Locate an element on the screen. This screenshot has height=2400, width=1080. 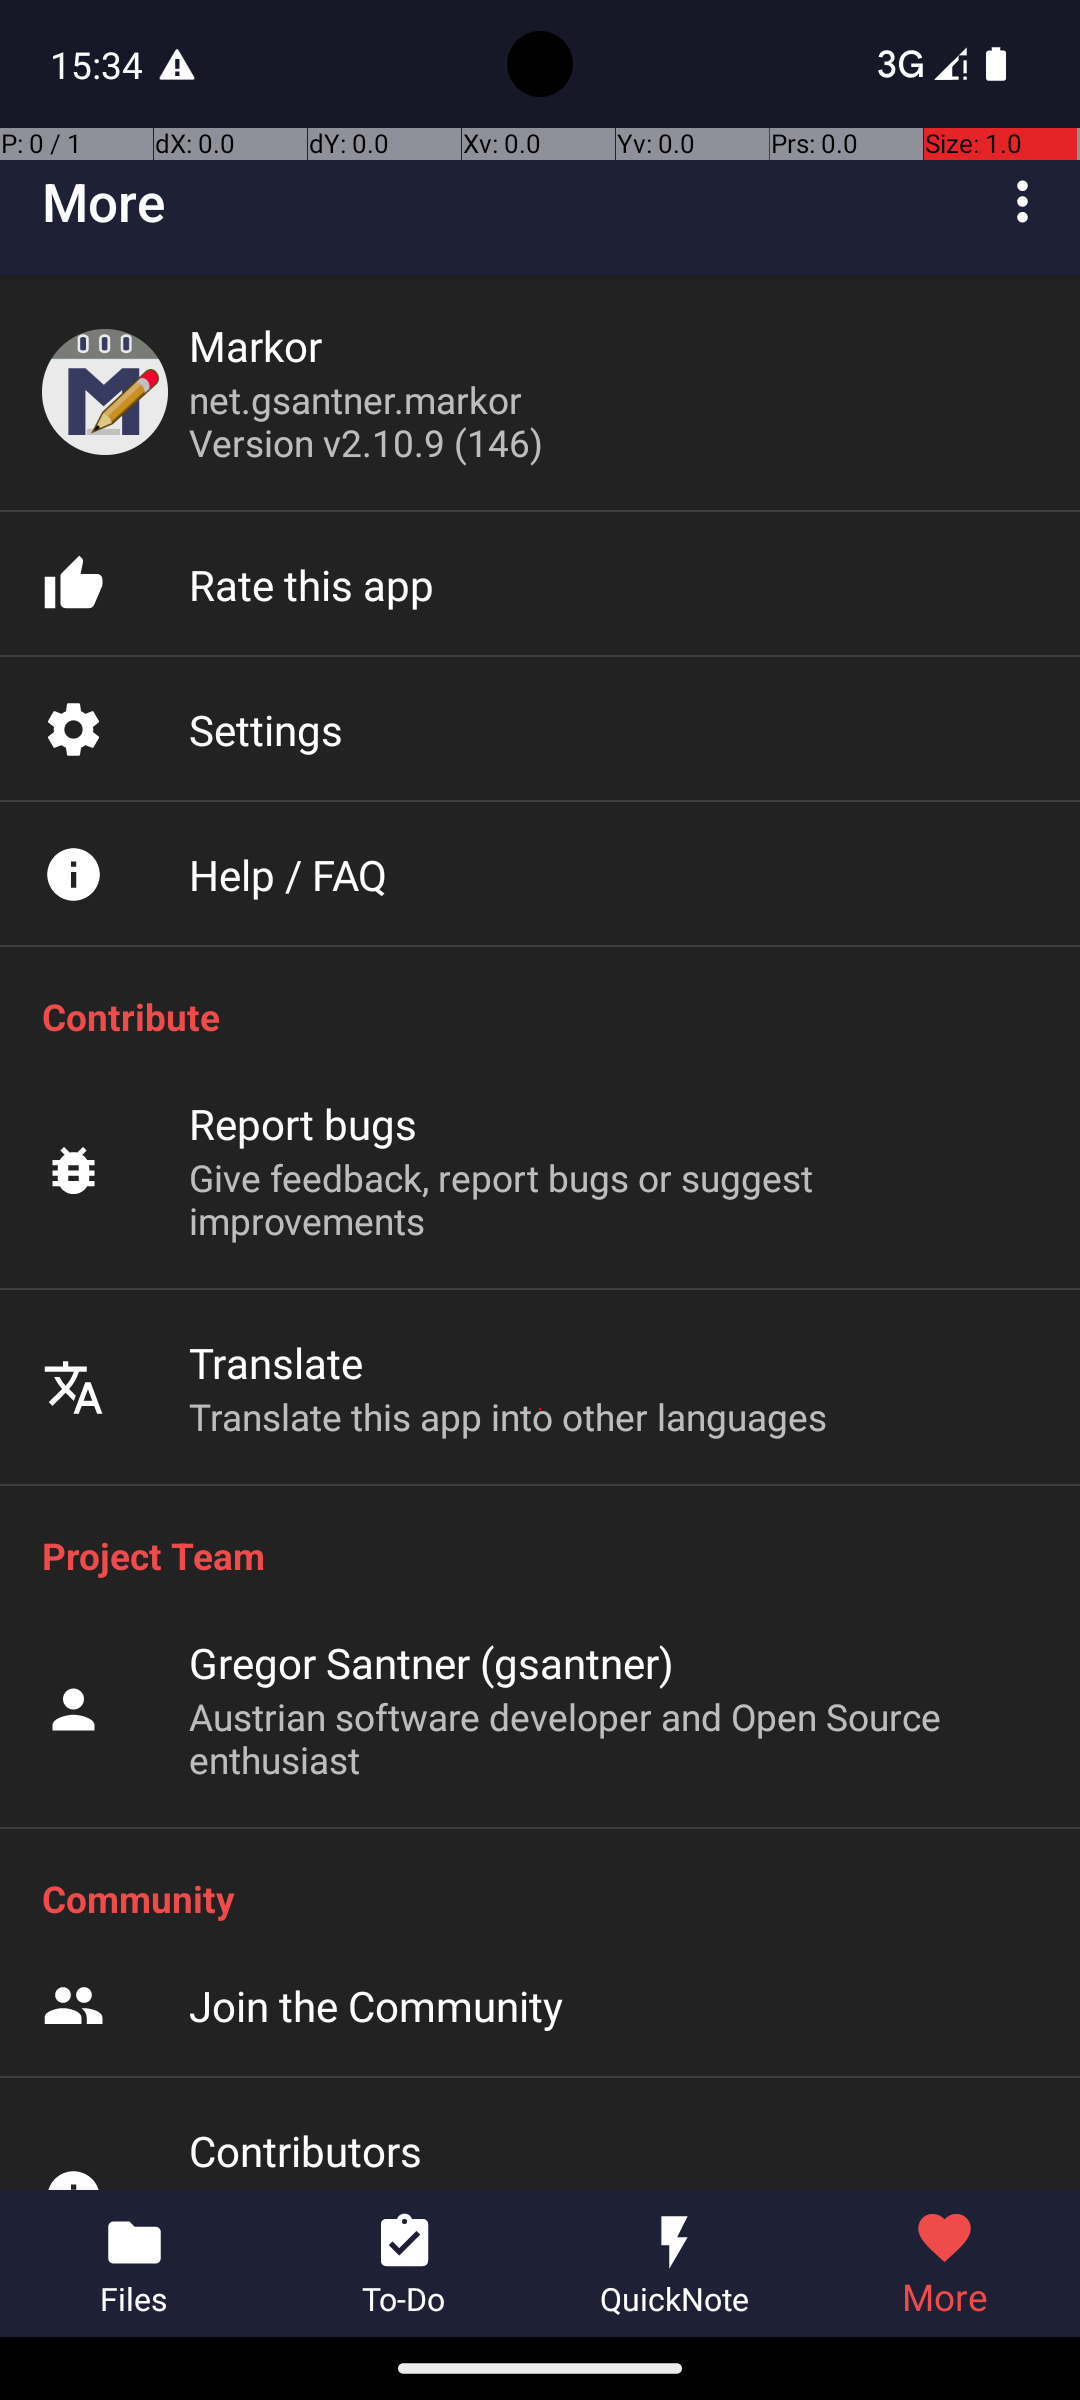
Show contributor info. Provide it to be shown here on an opt-in basis after contributing is located at coordinates (614, 2184).